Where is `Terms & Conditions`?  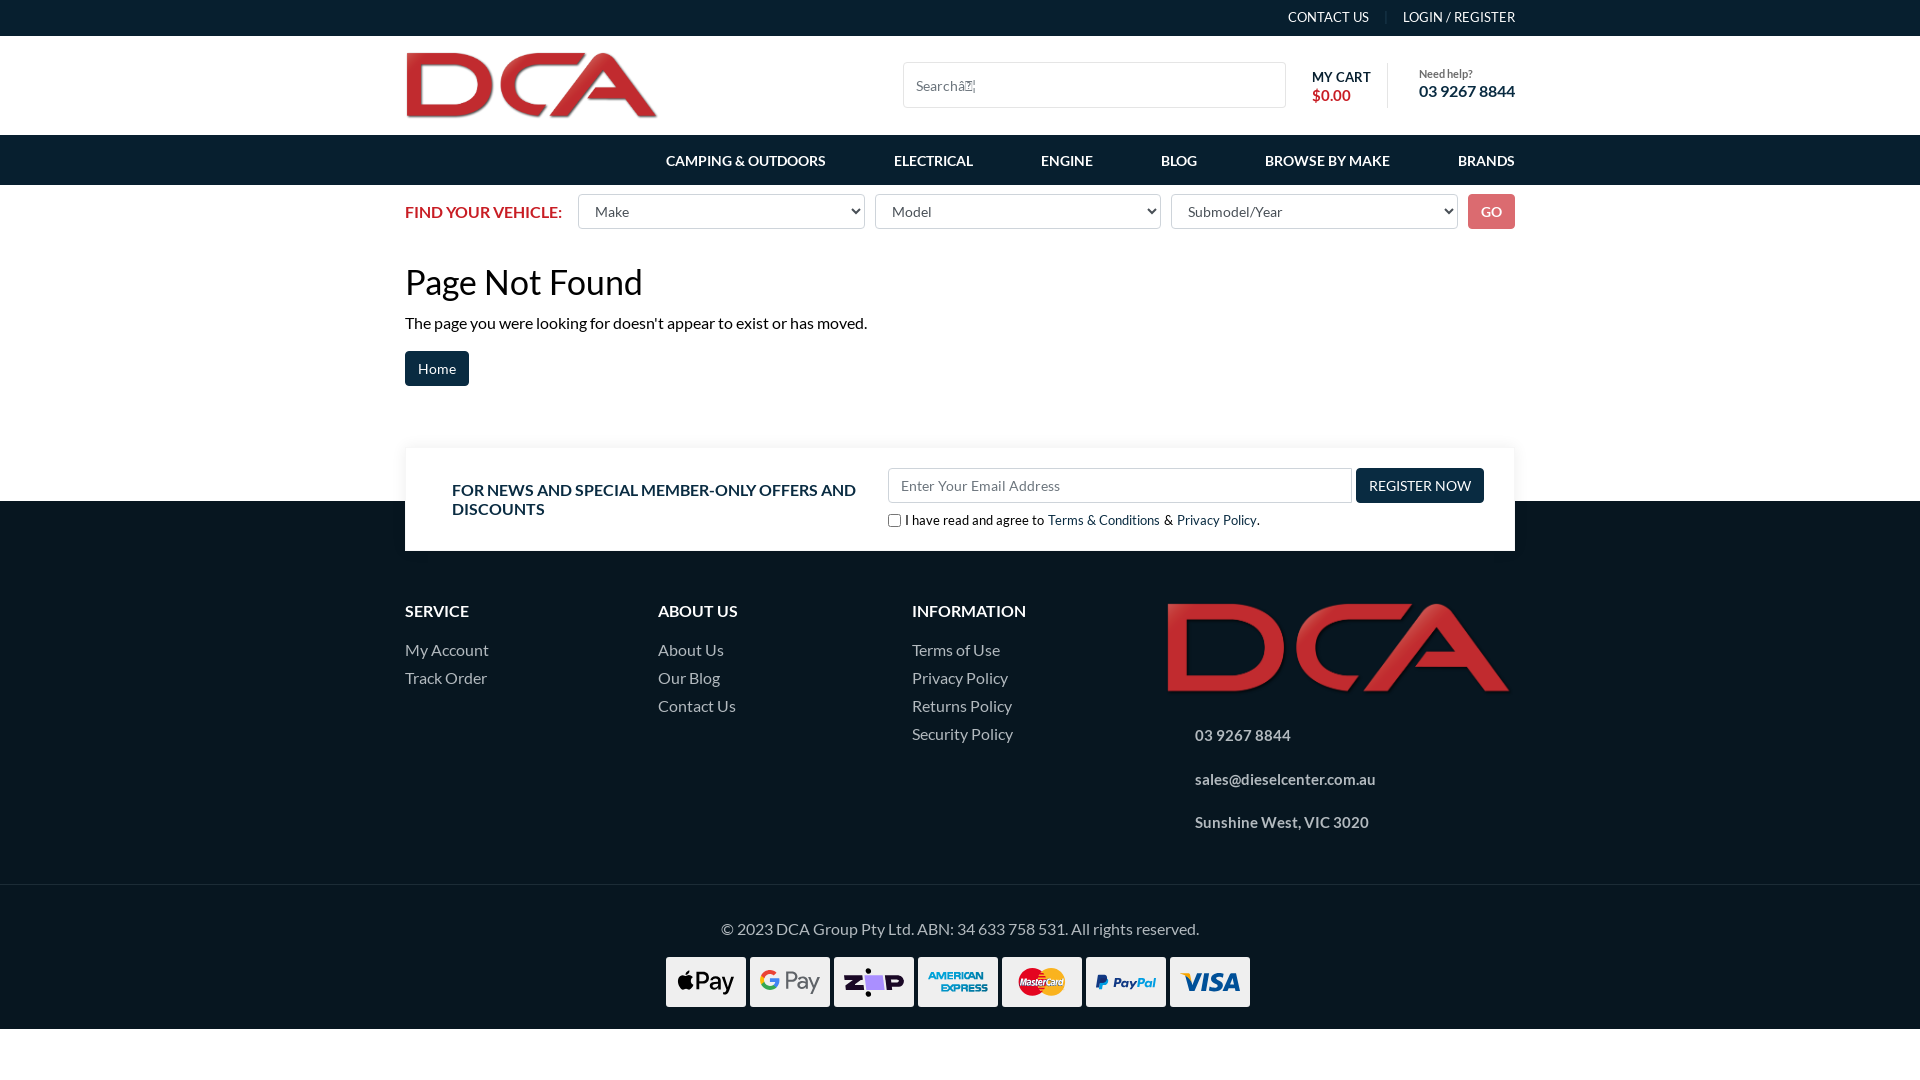
Terms & Conditions is located at coordinates (1104, 520).